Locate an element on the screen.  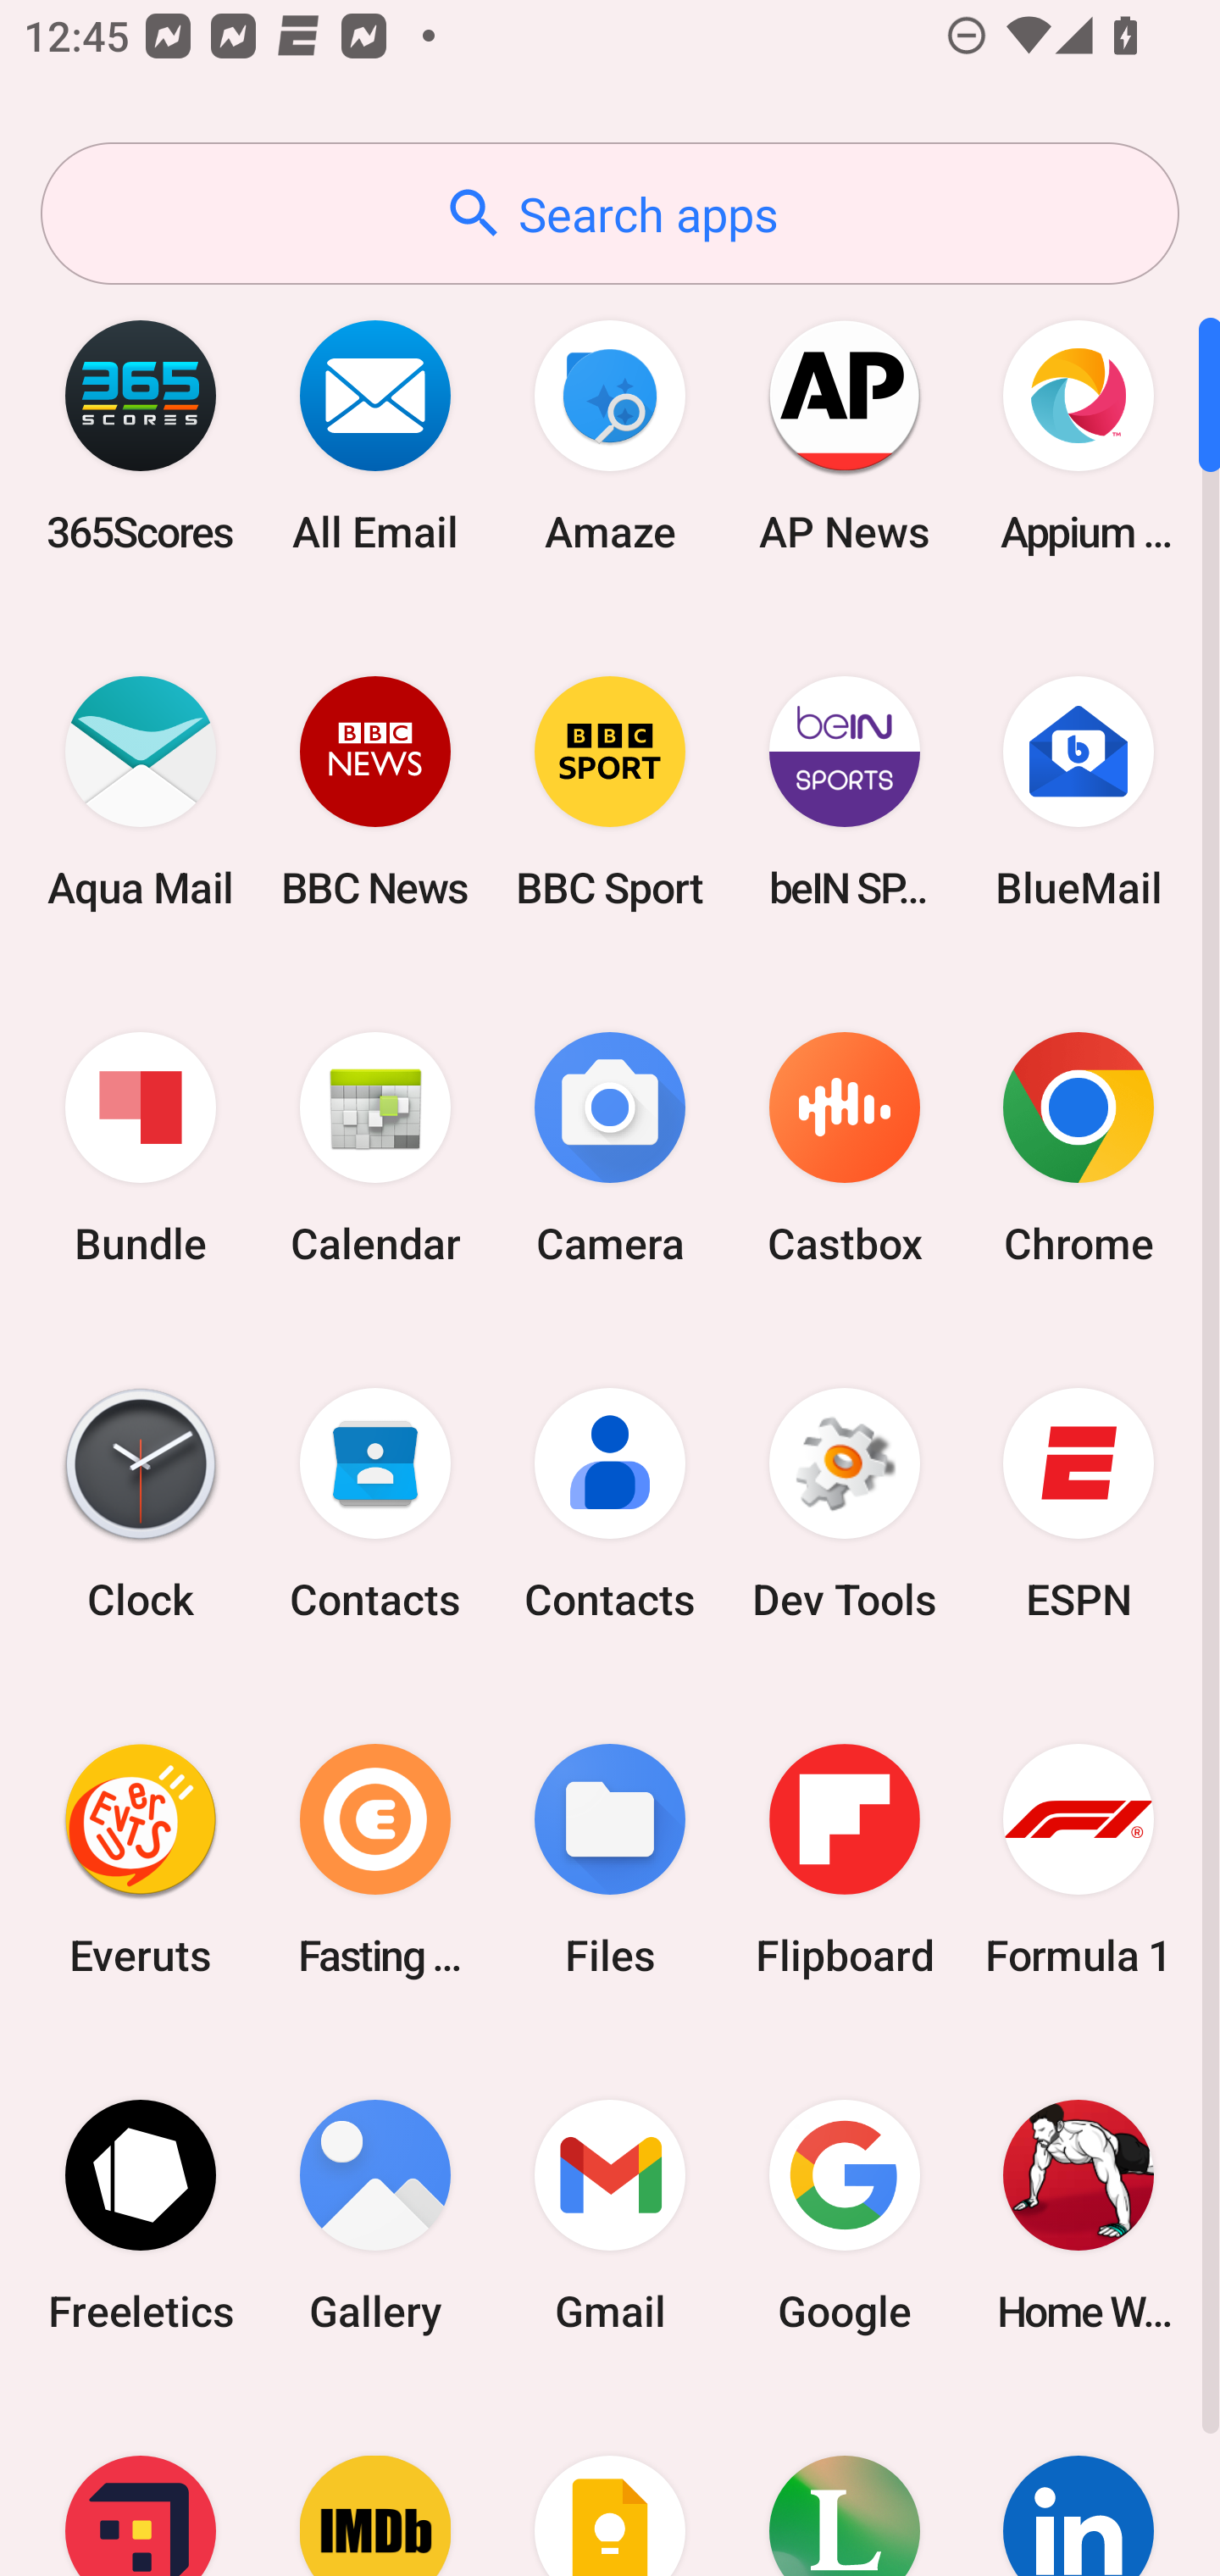
Everuts is located at coordinates (141, 1859).